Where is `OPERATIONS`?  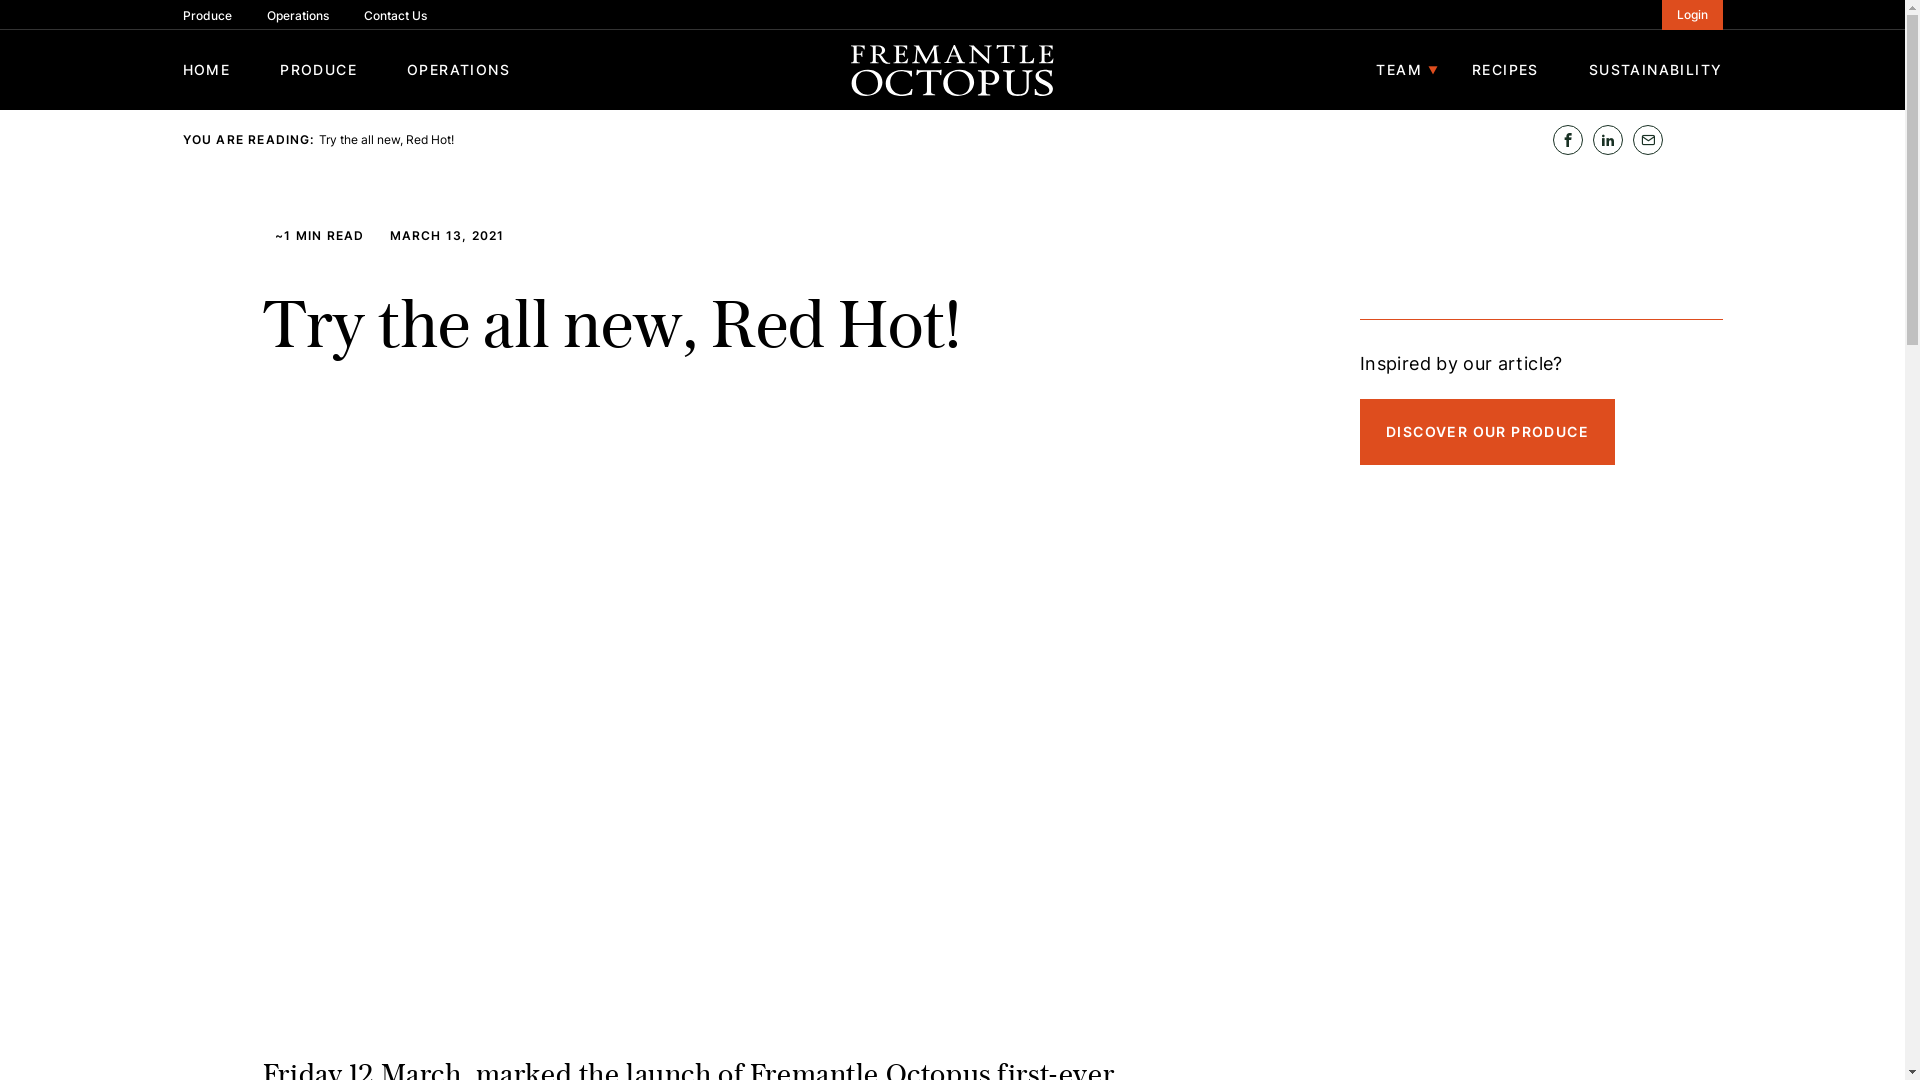
OPERATIONS is located at coordinates (458, 70).